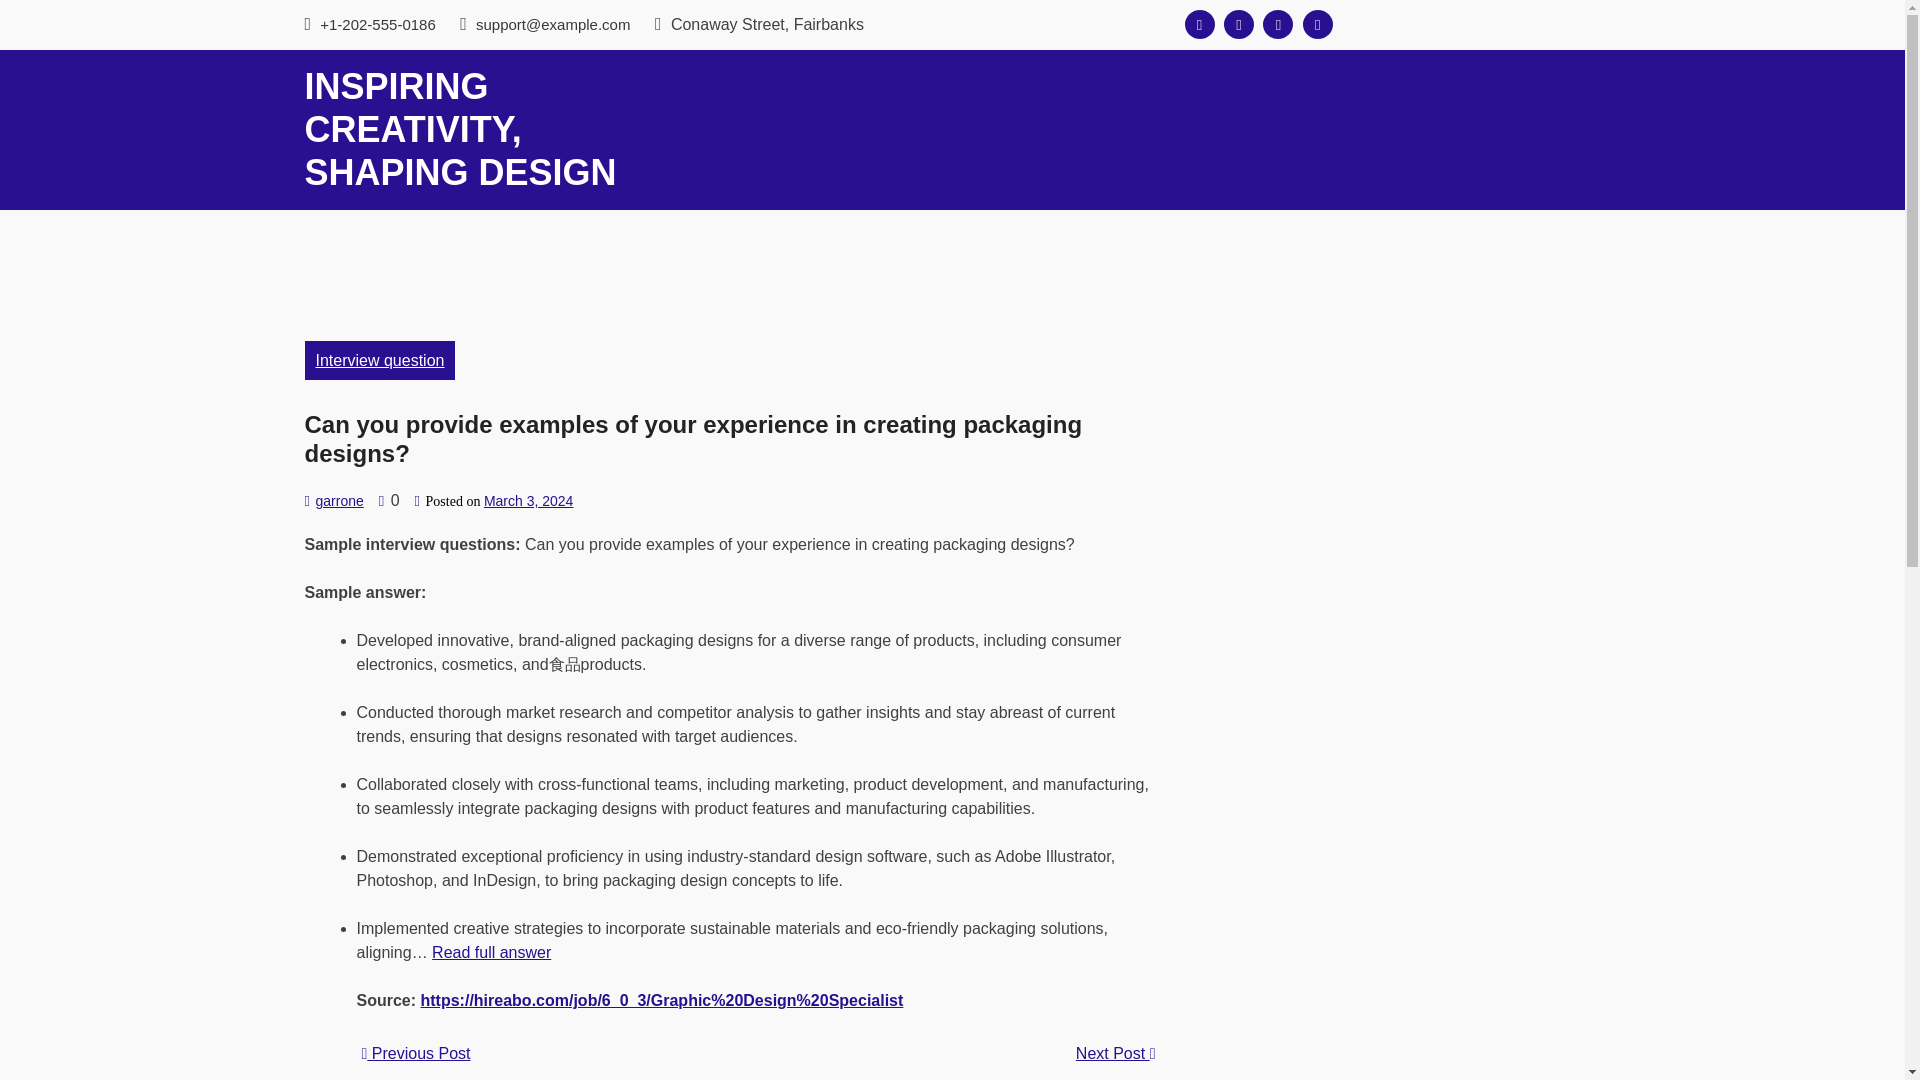 The image size is (1920, 1080). Describe the element at coordinates (416, 1053) in the screenshot. I see `Previous Post` at that location.